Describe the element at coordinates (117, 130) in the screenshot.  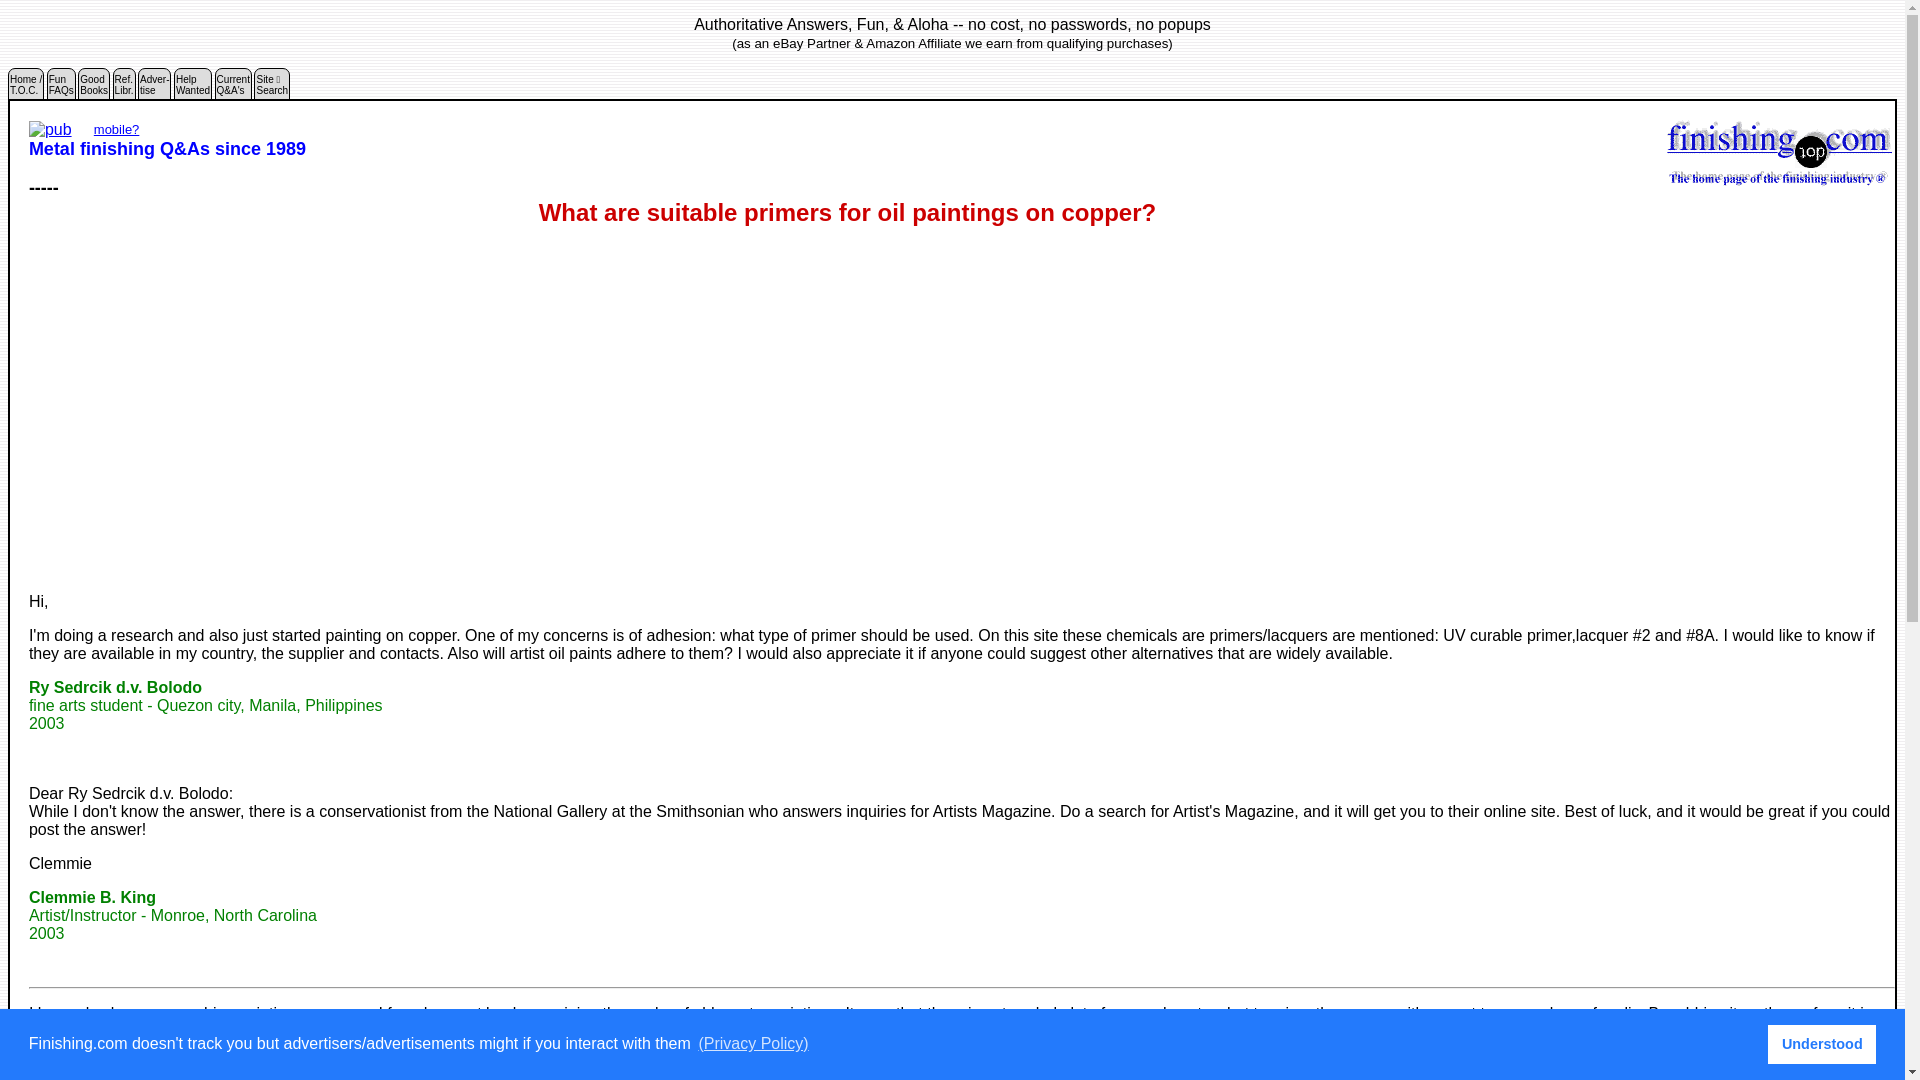
I see `mobile?` at that location.